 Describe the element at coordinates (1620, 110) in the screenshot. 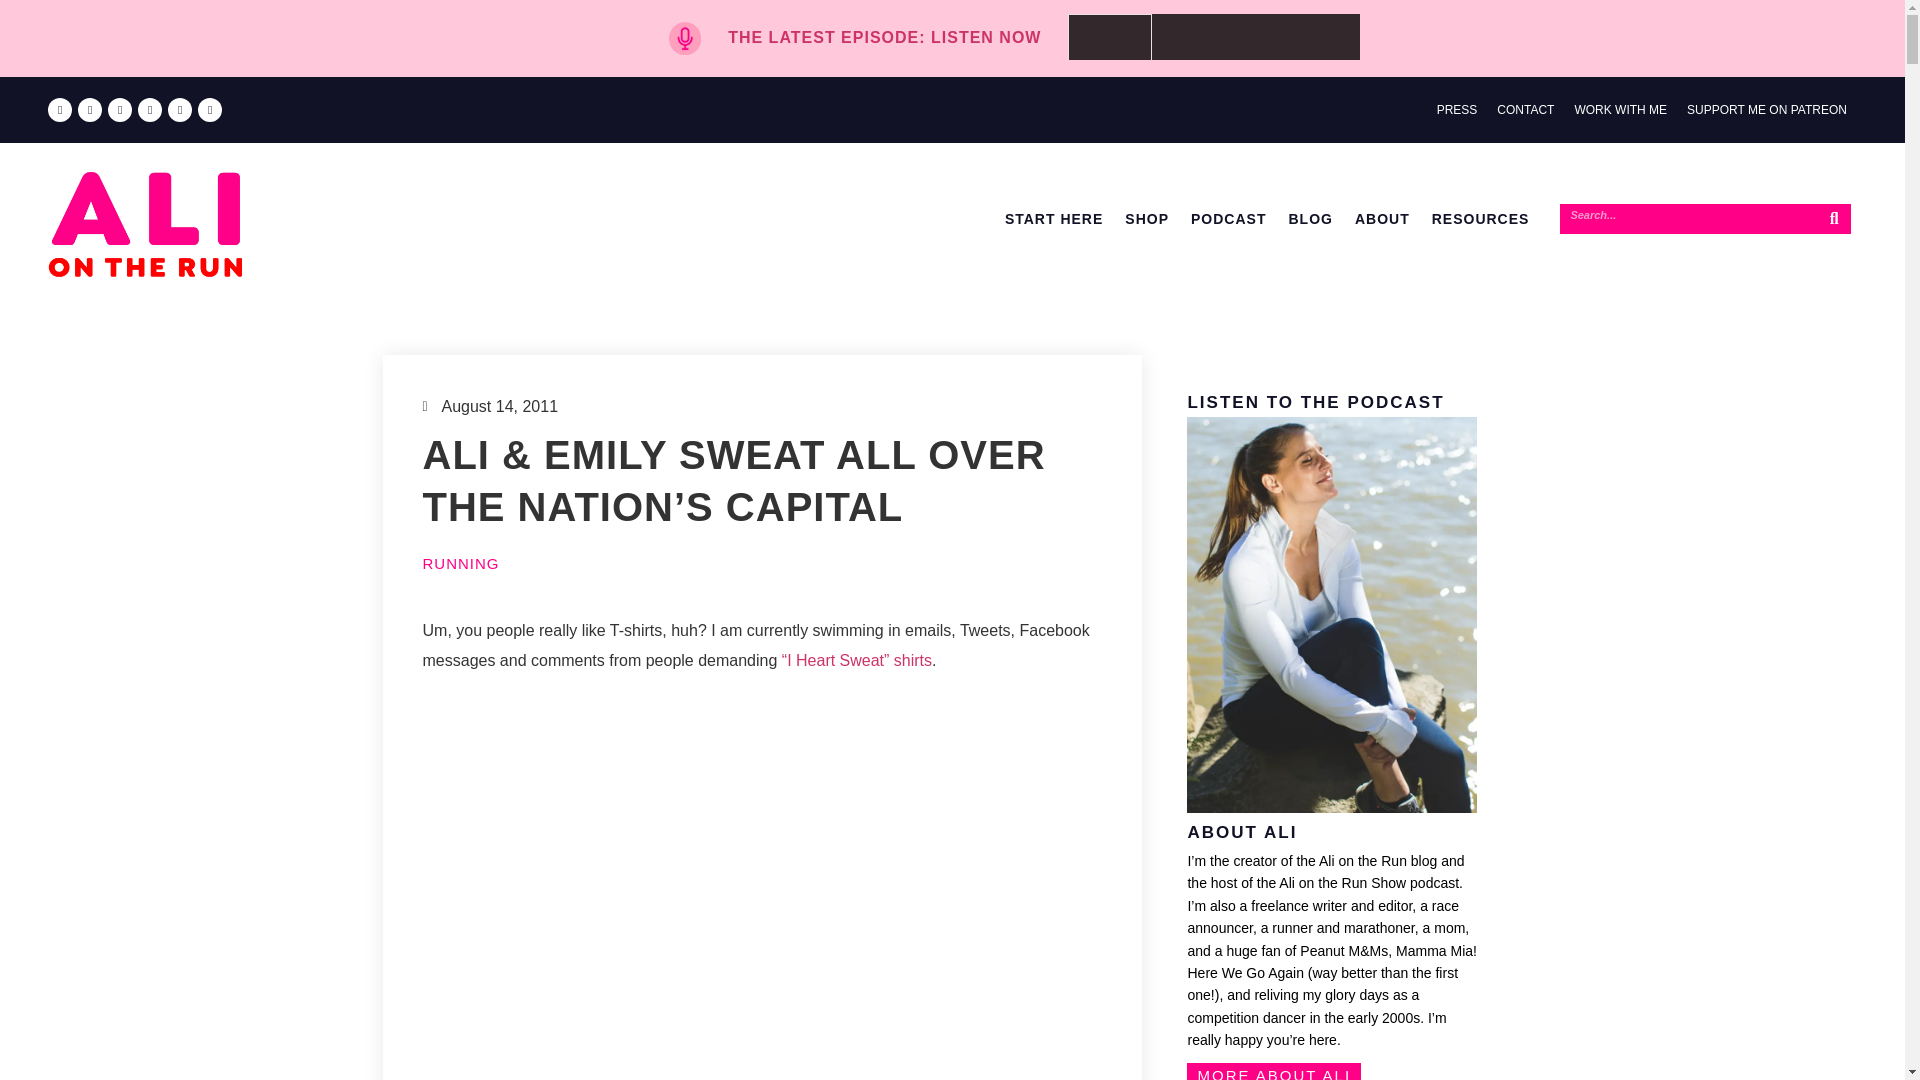

I see `WORK WITH ME` at that location.